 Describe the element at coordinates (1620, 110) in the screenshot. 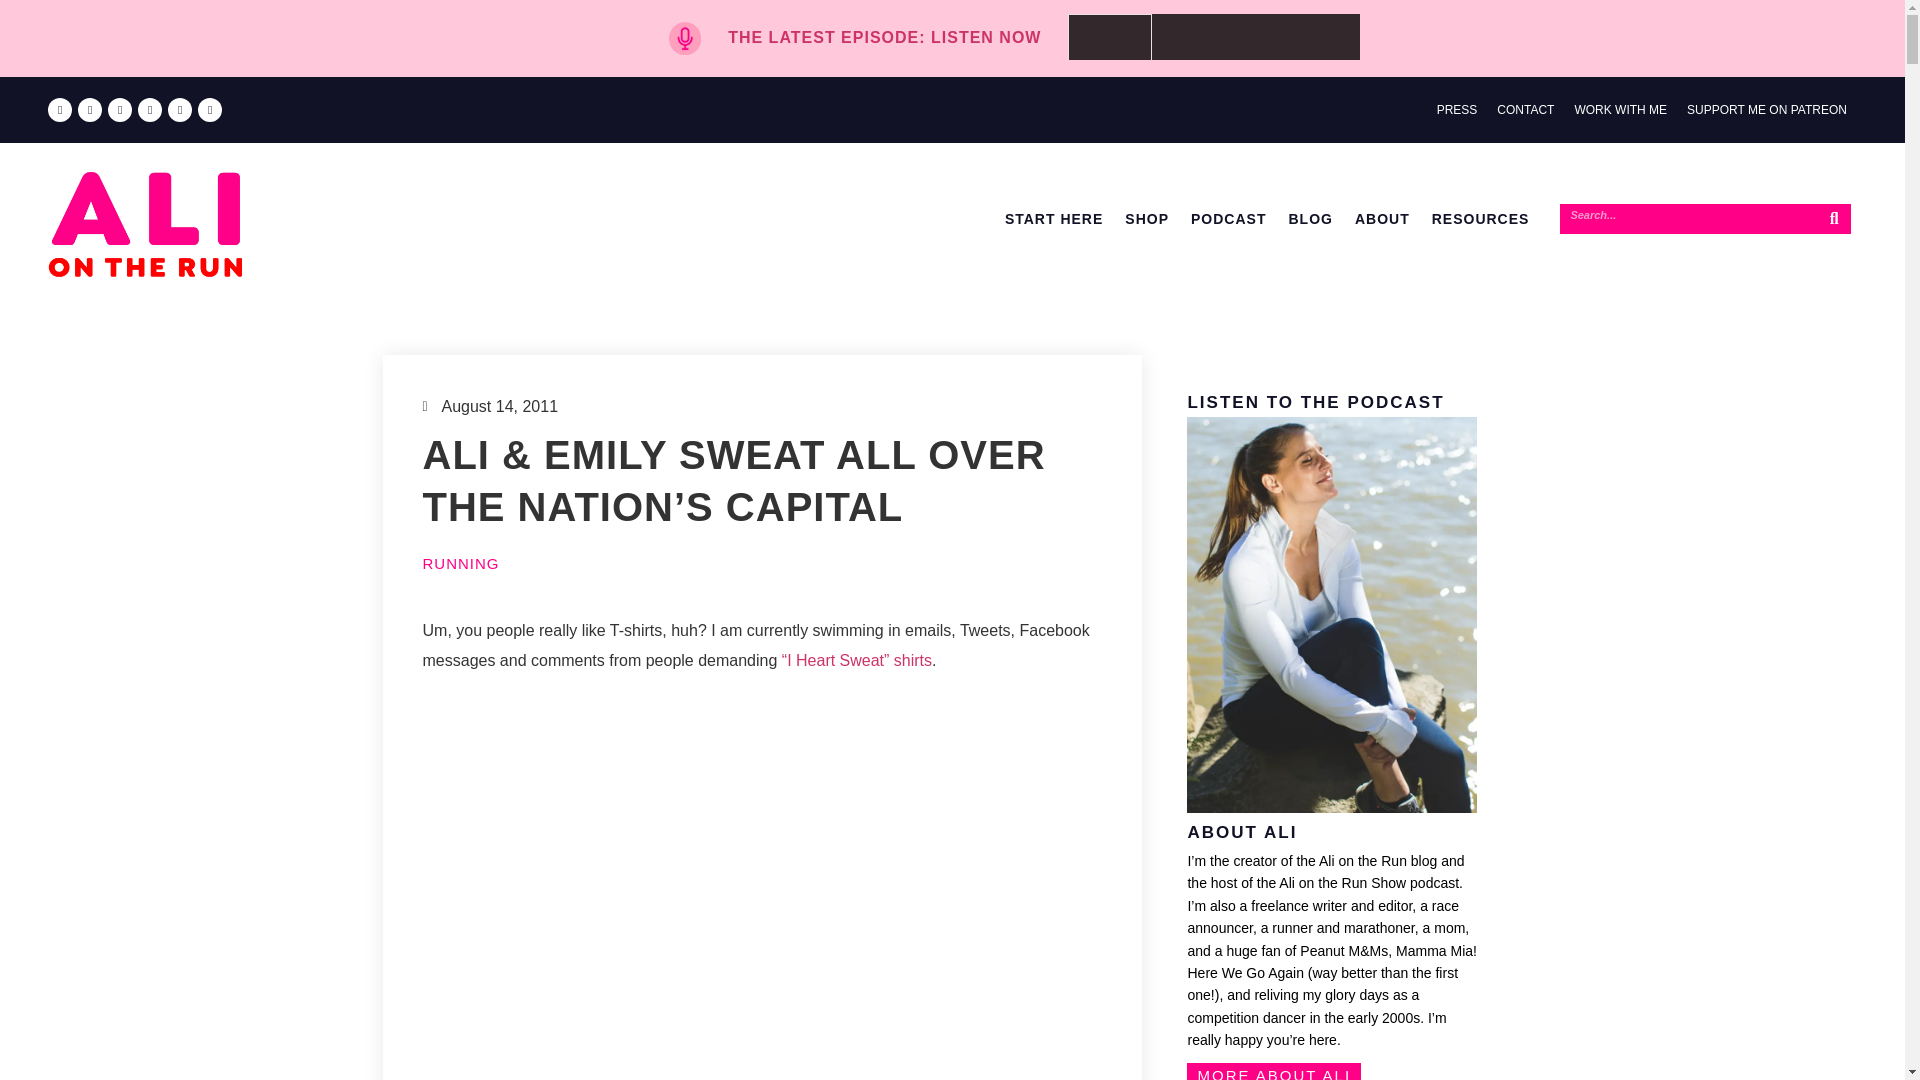

I see `WORK WITH ME` at that location.